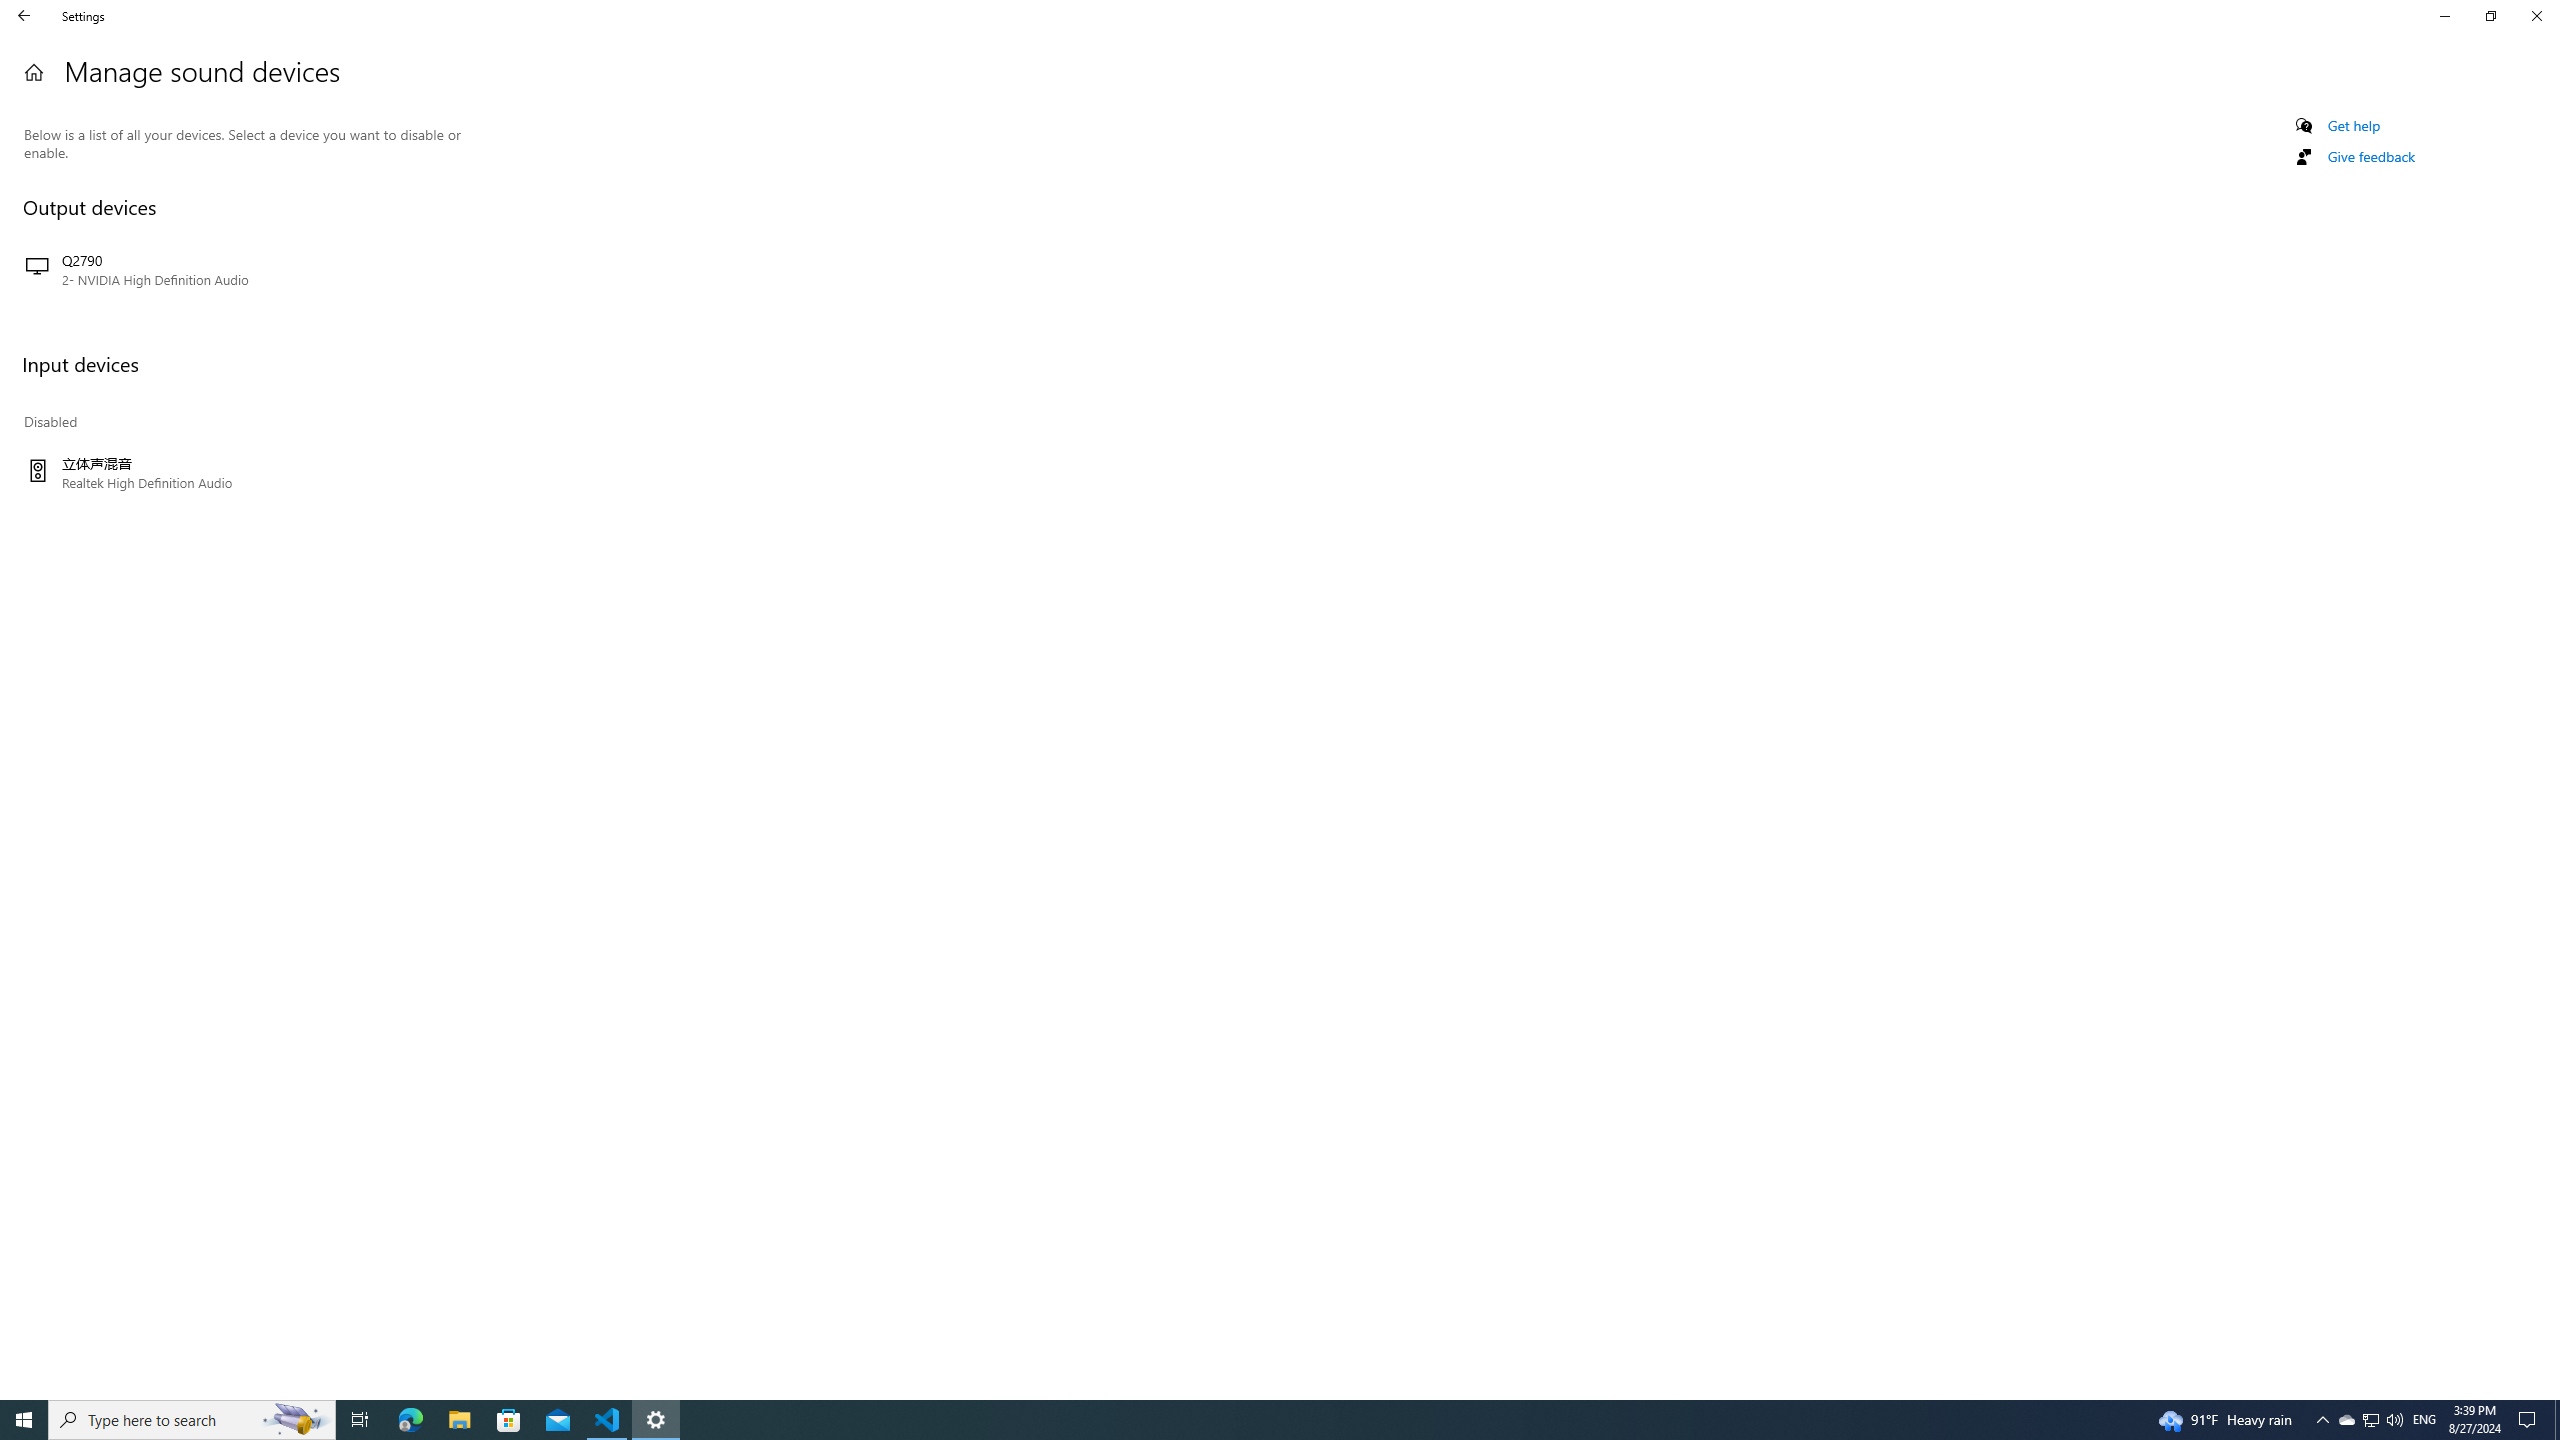 The image size is (2560, 1440). Describe the element at coordinates (509, 1420) in the screenshot. I see `Microsoft Store` at that location.